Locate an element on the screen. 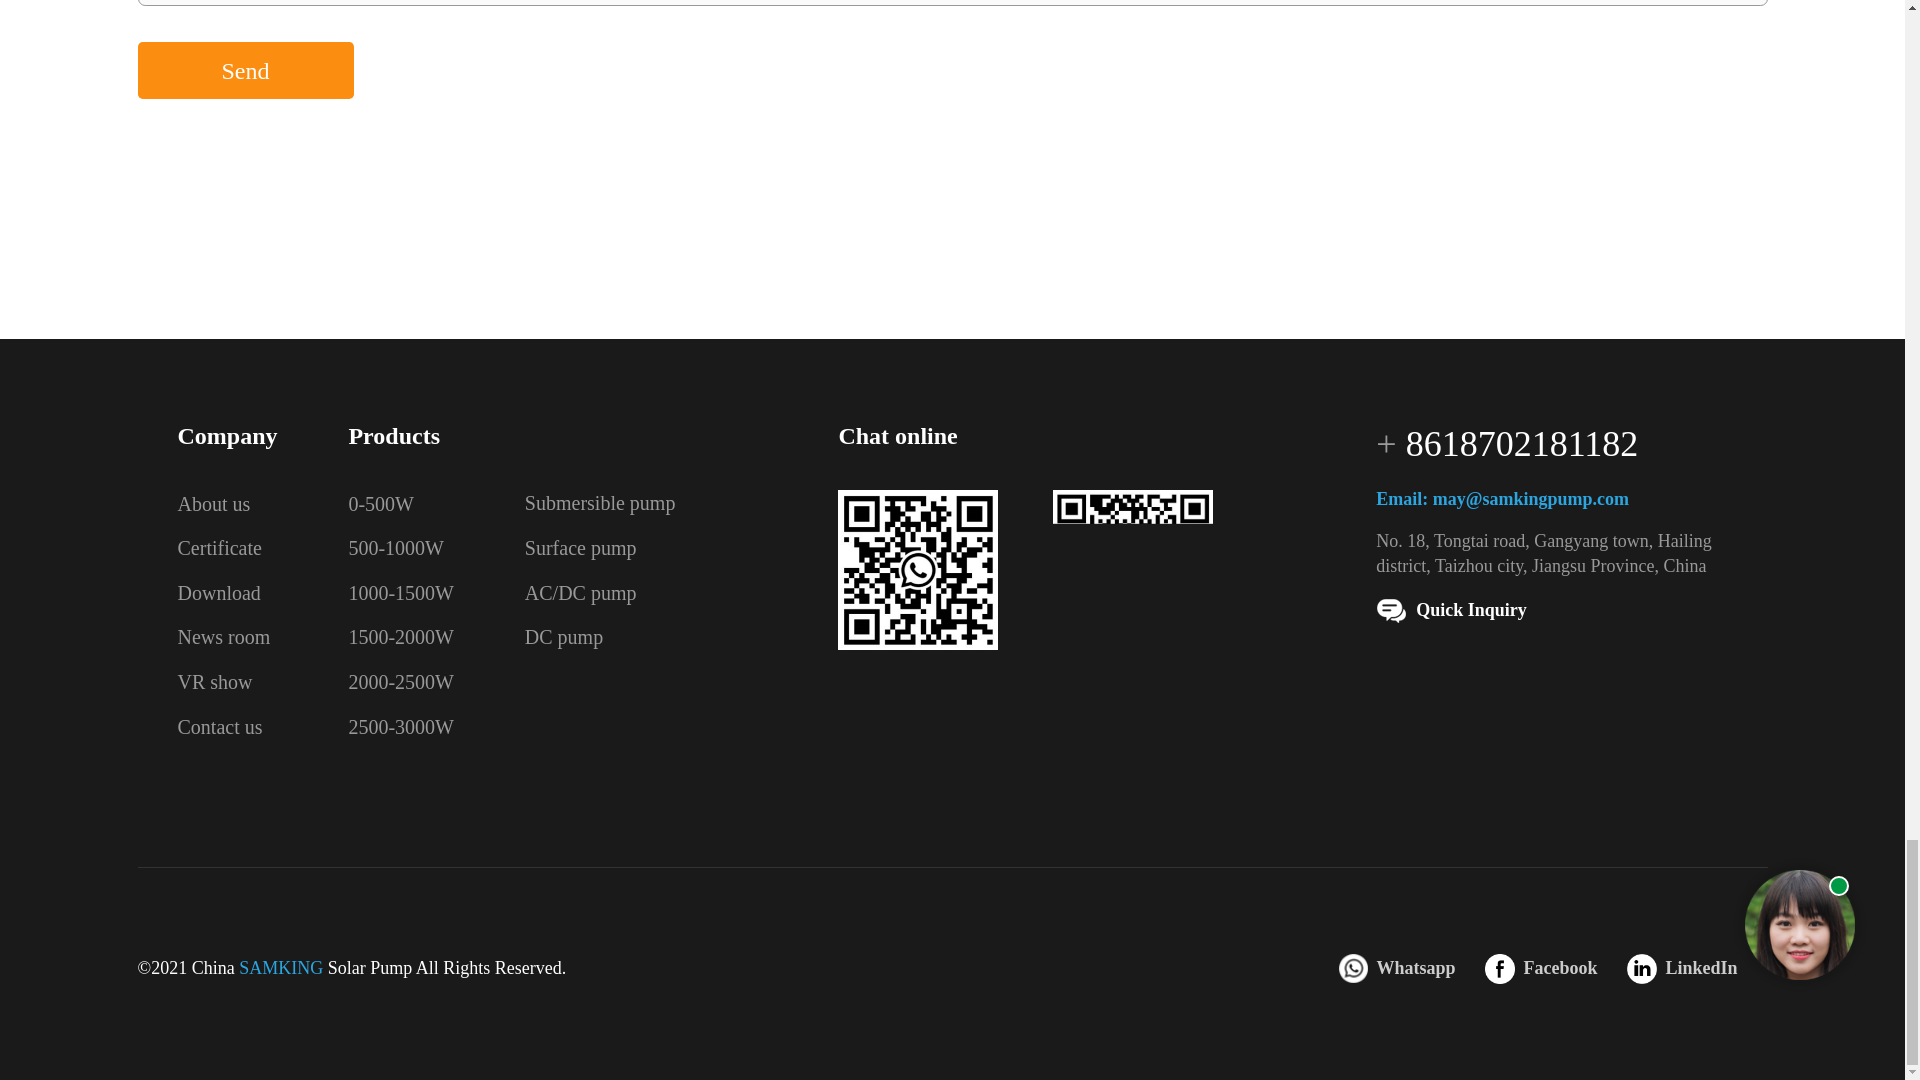 The height and width of the screenshot is (1080, 1920). 500-1000W is located at coordinates (395, 548).